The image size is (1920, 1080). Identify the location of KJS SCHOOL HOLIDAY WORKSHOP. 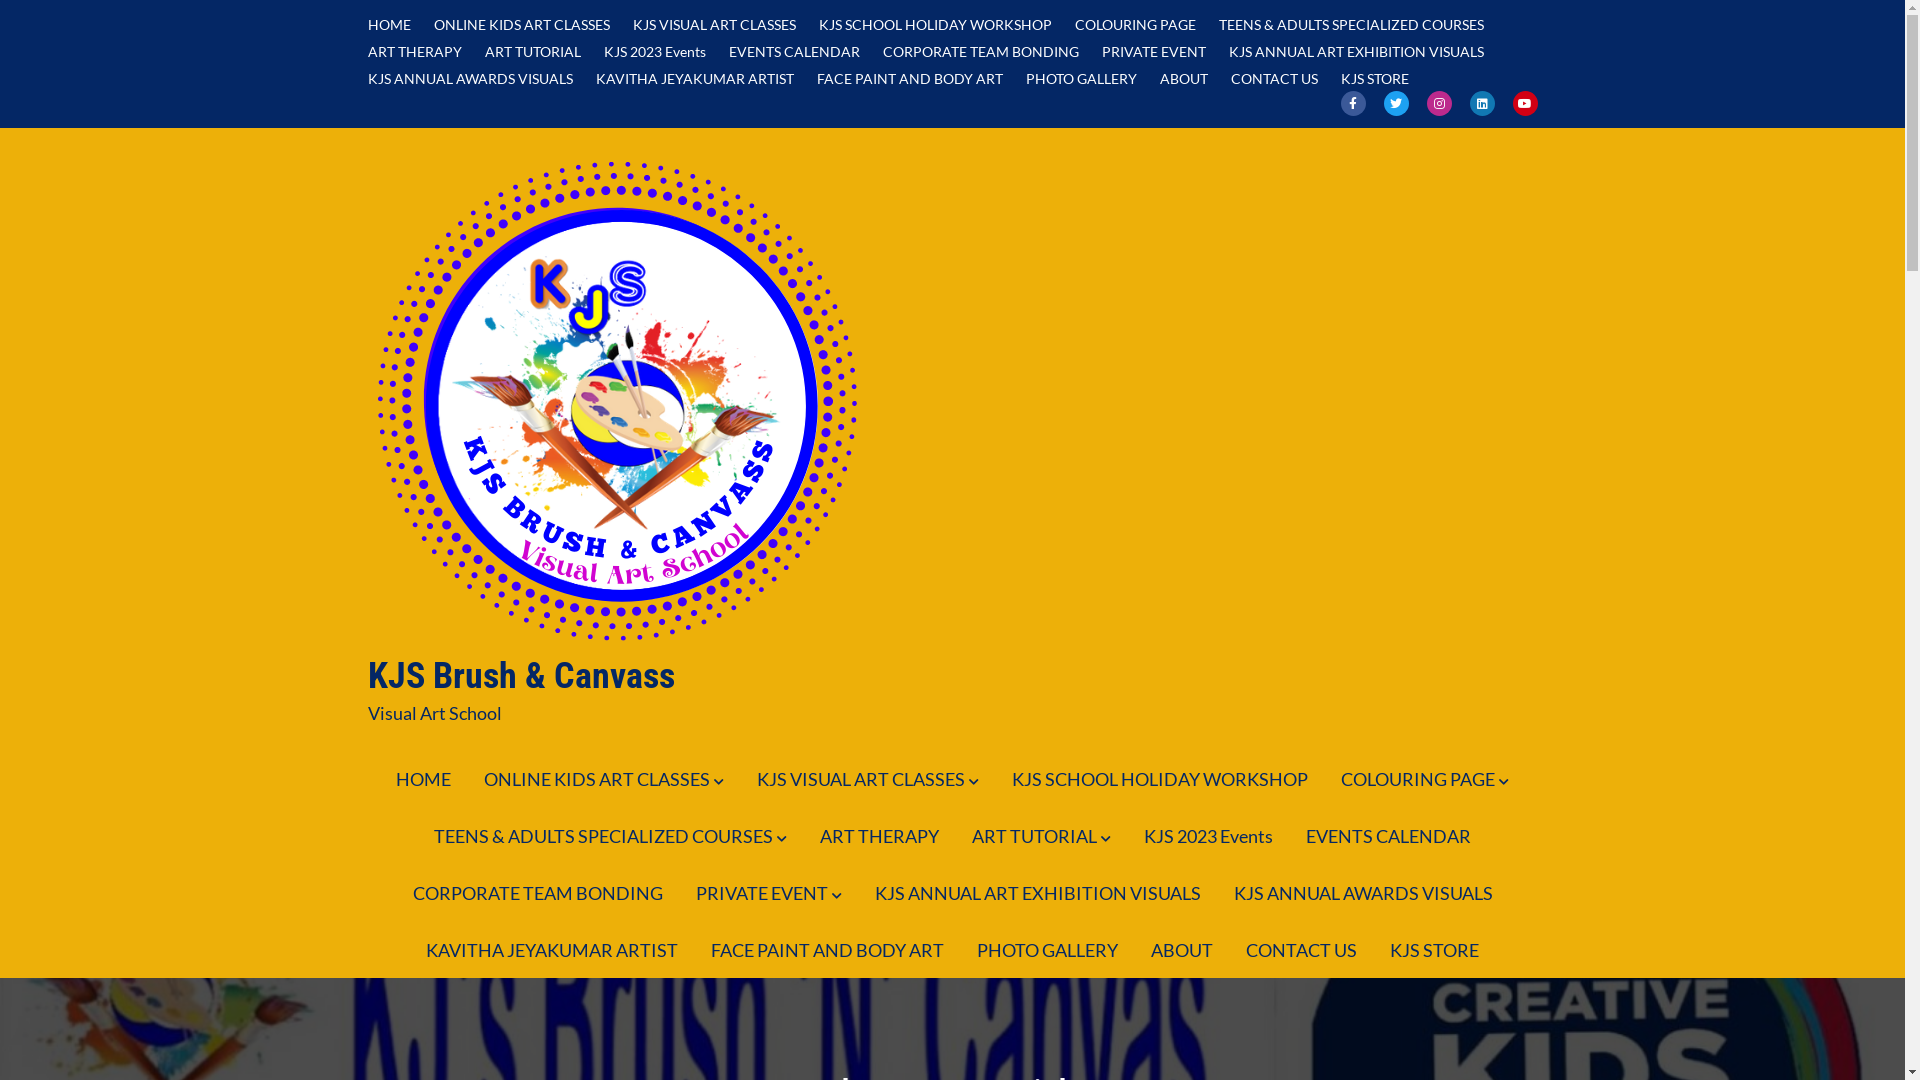
(1160, 780).